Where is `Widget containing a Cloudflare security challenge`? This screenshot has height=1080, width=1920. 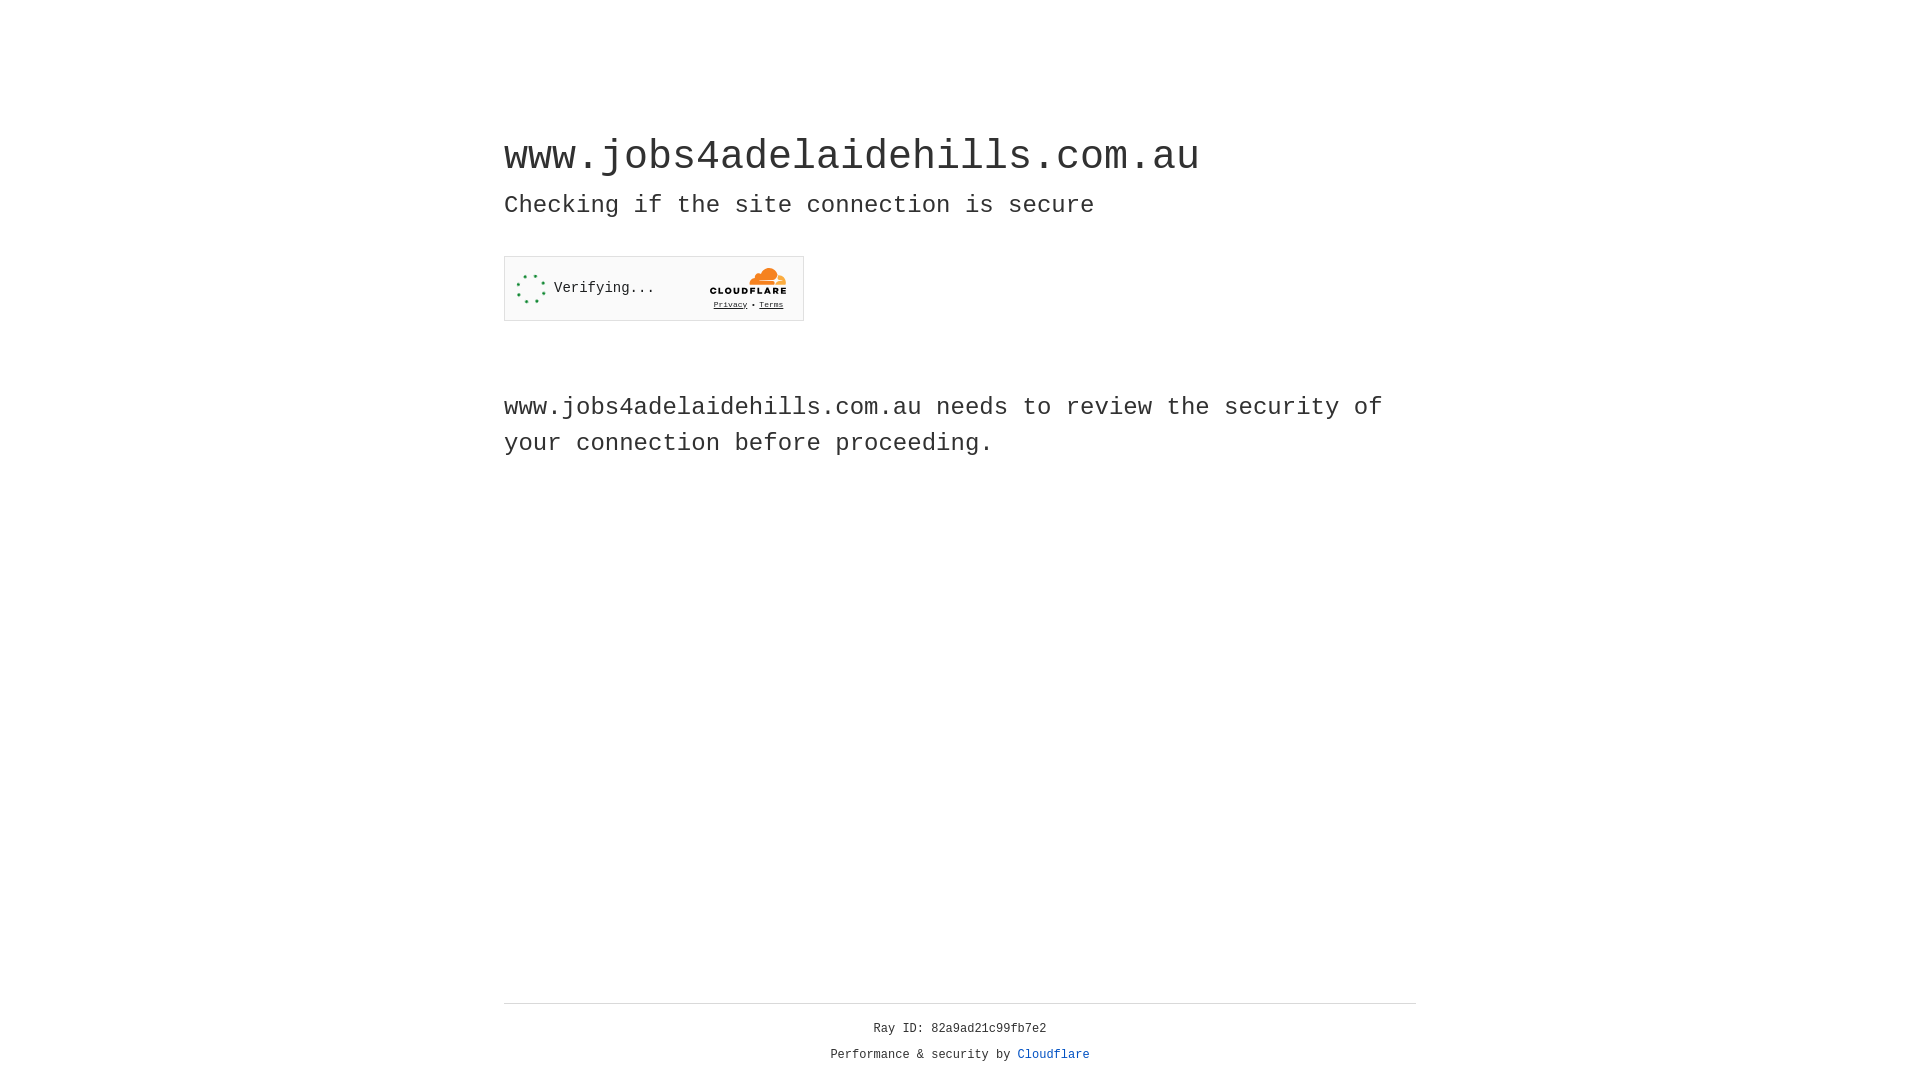
Widget containing a Cloudflare security challenge is located at coordinates (654, 288).